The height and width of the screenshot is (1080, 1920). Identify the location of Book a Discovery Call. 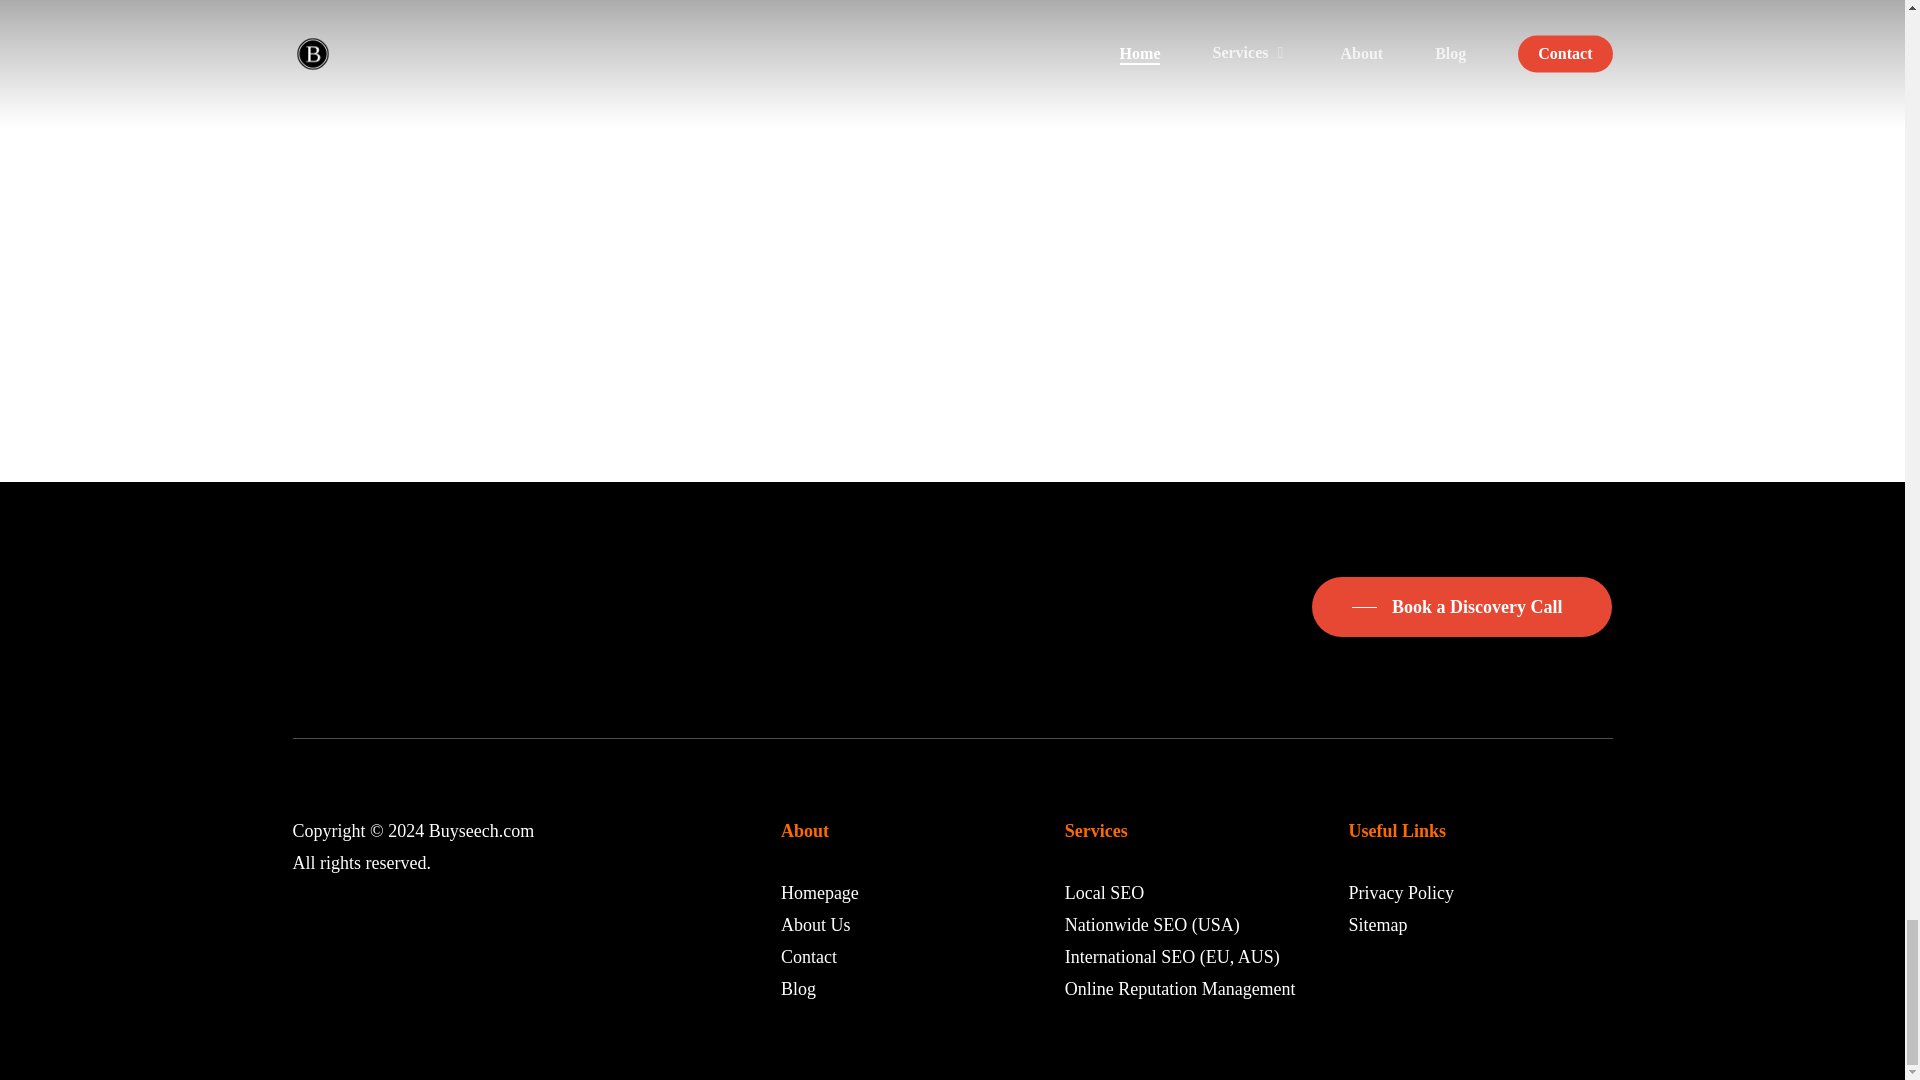
(1462, 606).